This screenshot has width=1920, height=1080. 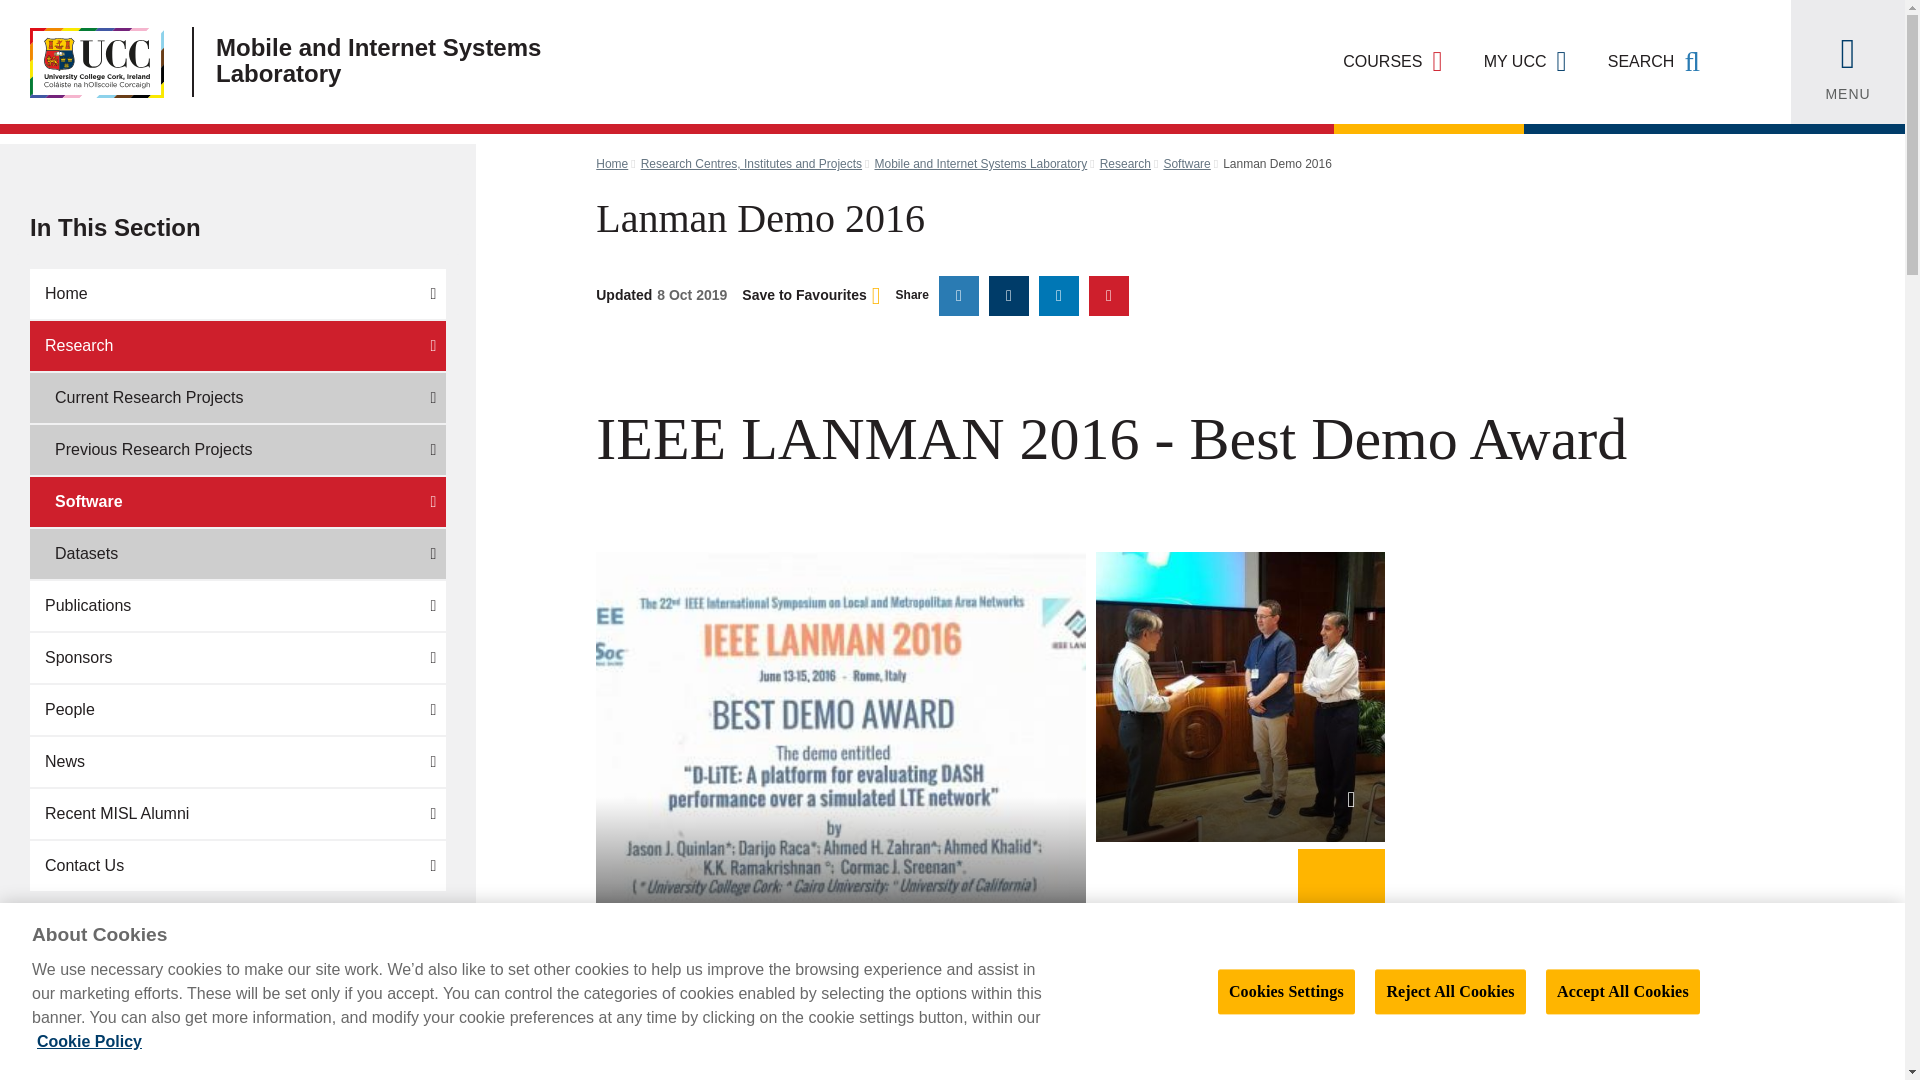 What do you see at coordinates (1108, 296) in the screenshot?
I see `Email` at bounding box center [1108, 296].